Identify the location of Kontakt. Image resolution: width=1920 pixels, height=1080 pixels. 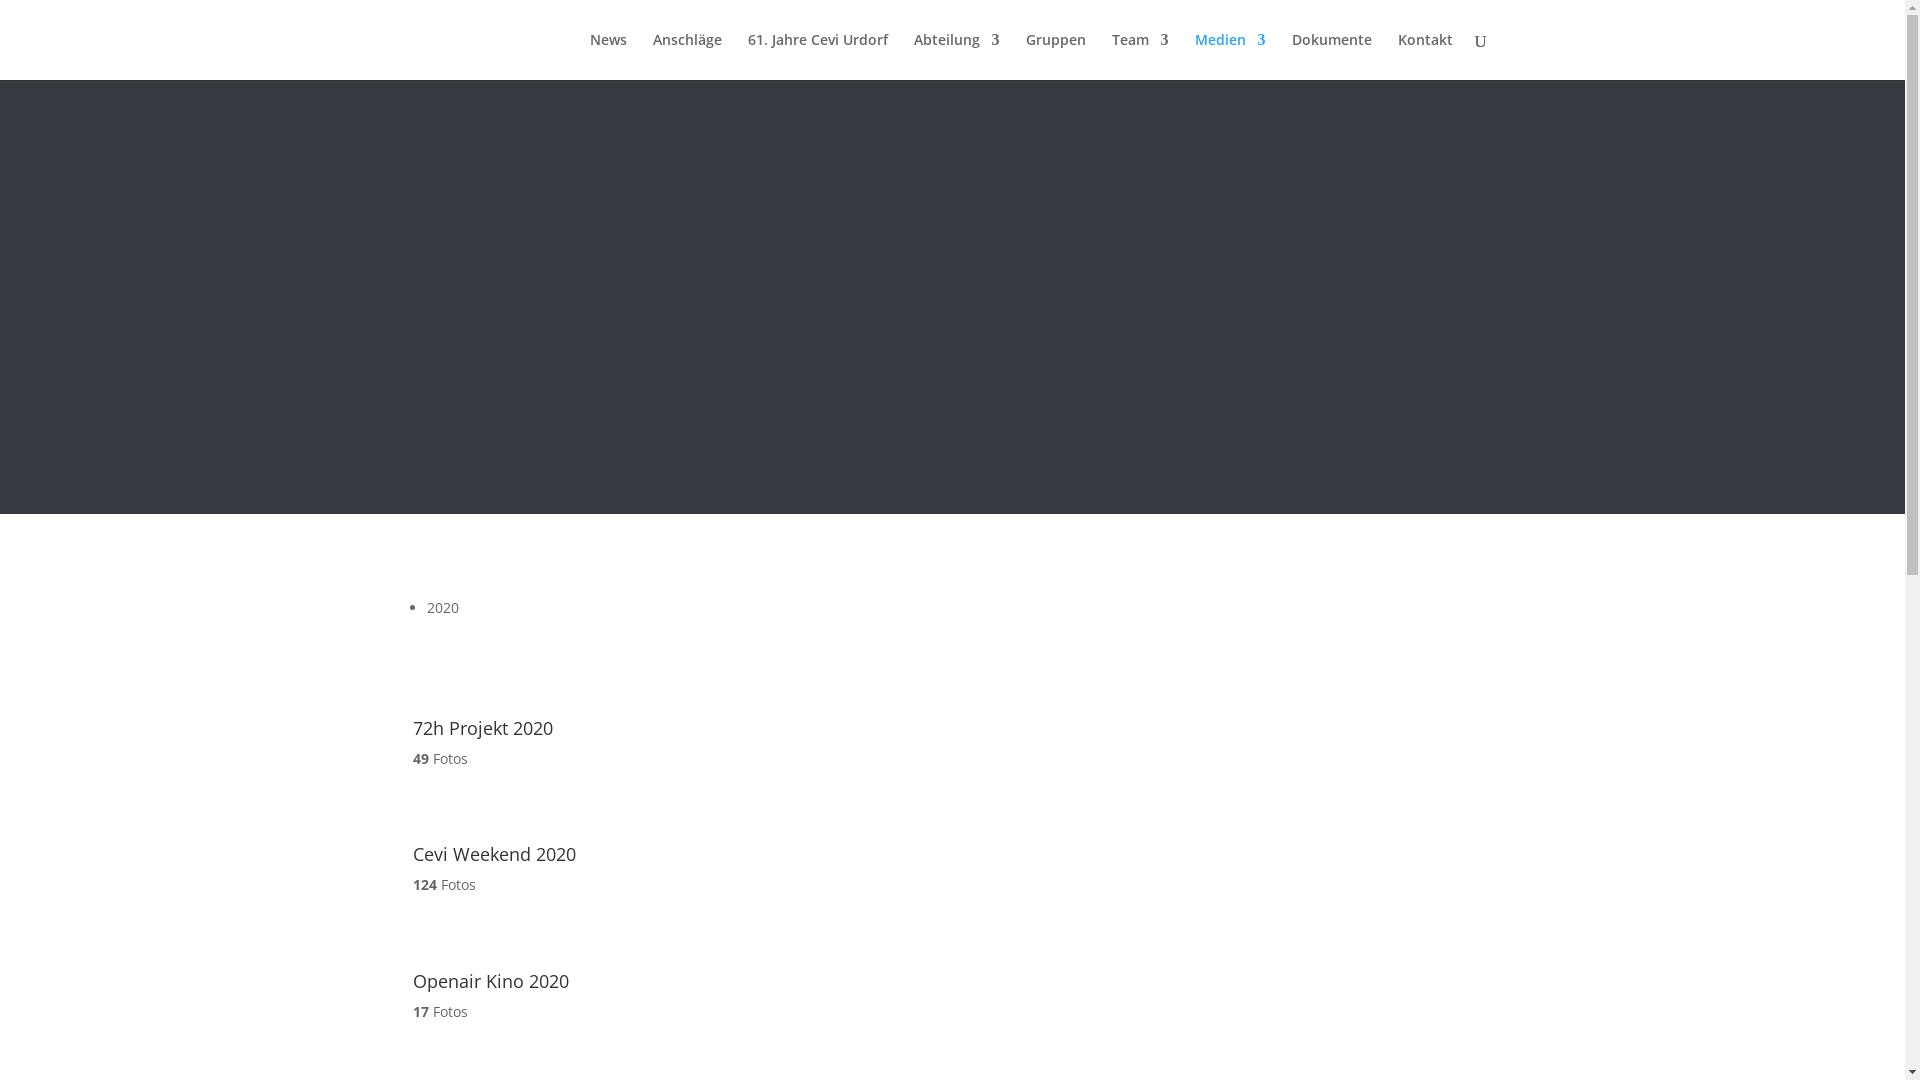
(1426, 56).